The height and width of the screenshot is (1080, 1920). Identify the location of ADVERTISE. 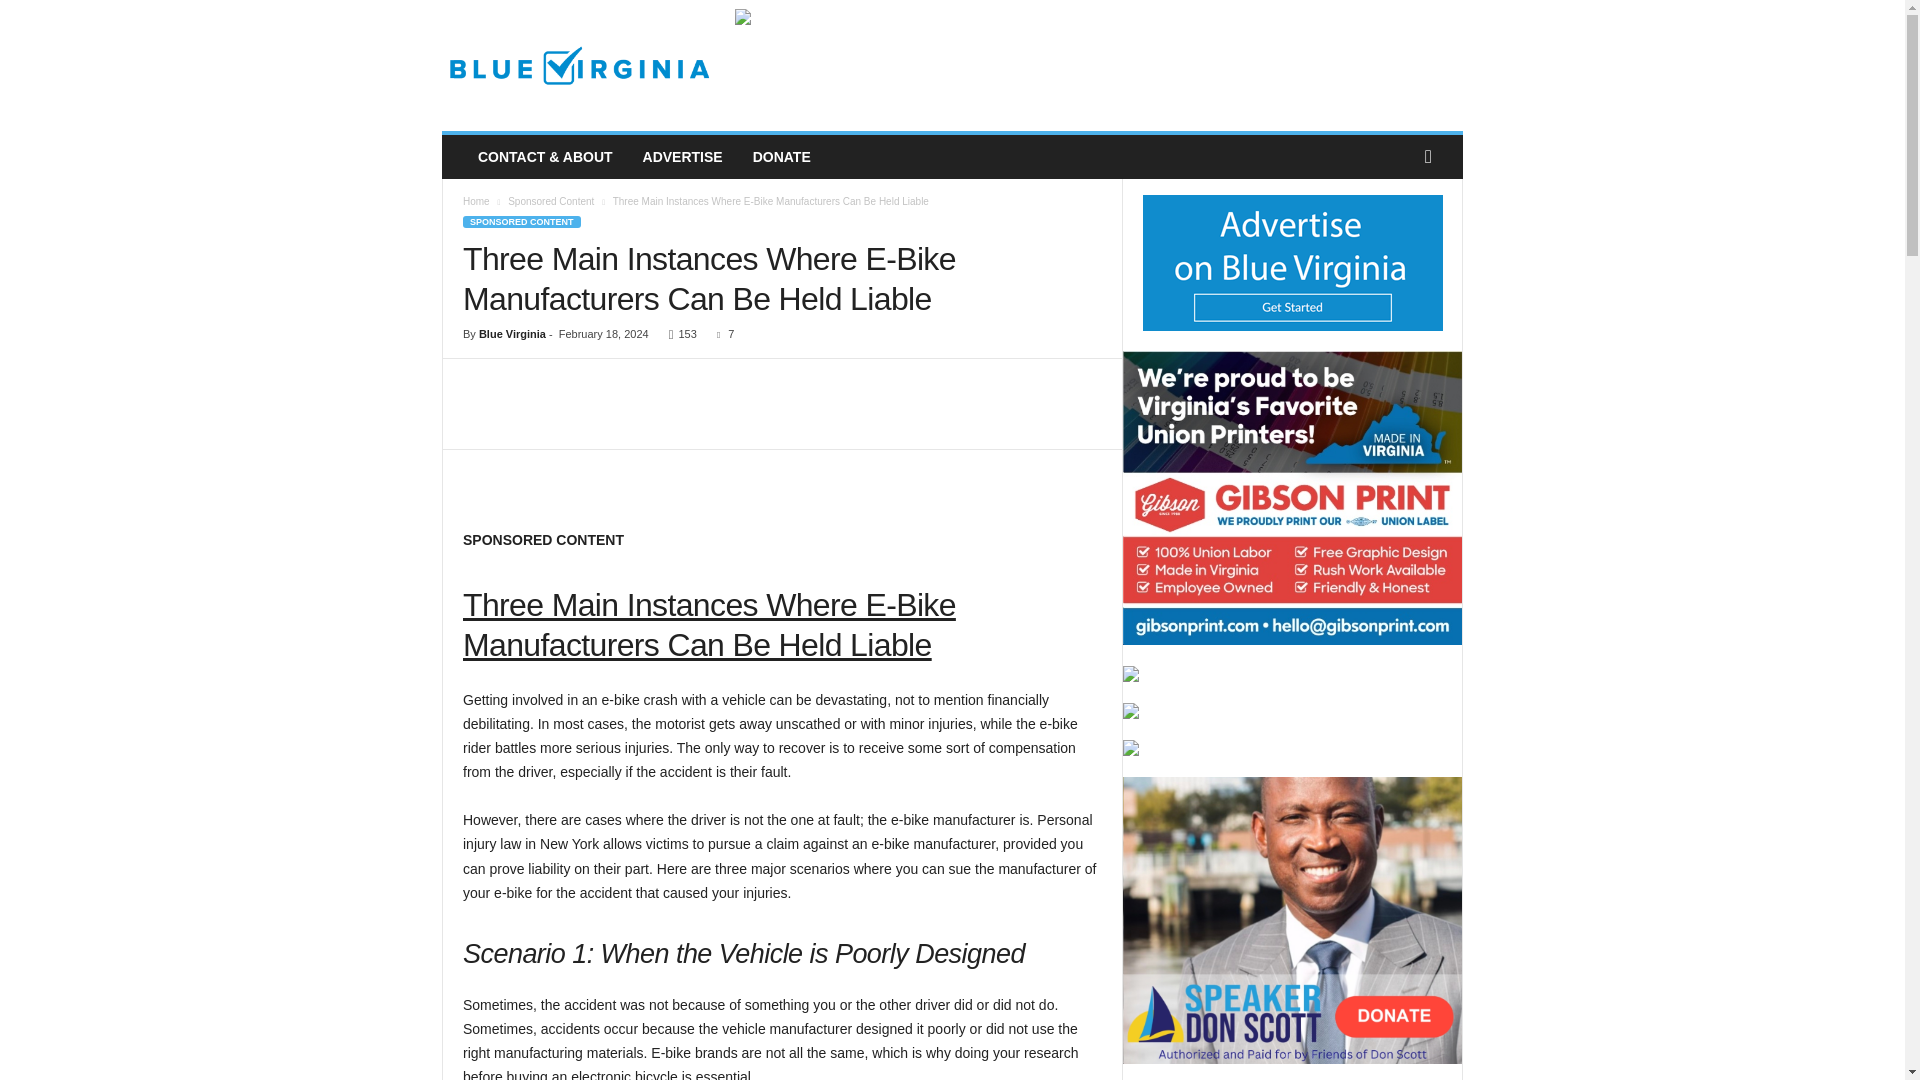
(682, 157).